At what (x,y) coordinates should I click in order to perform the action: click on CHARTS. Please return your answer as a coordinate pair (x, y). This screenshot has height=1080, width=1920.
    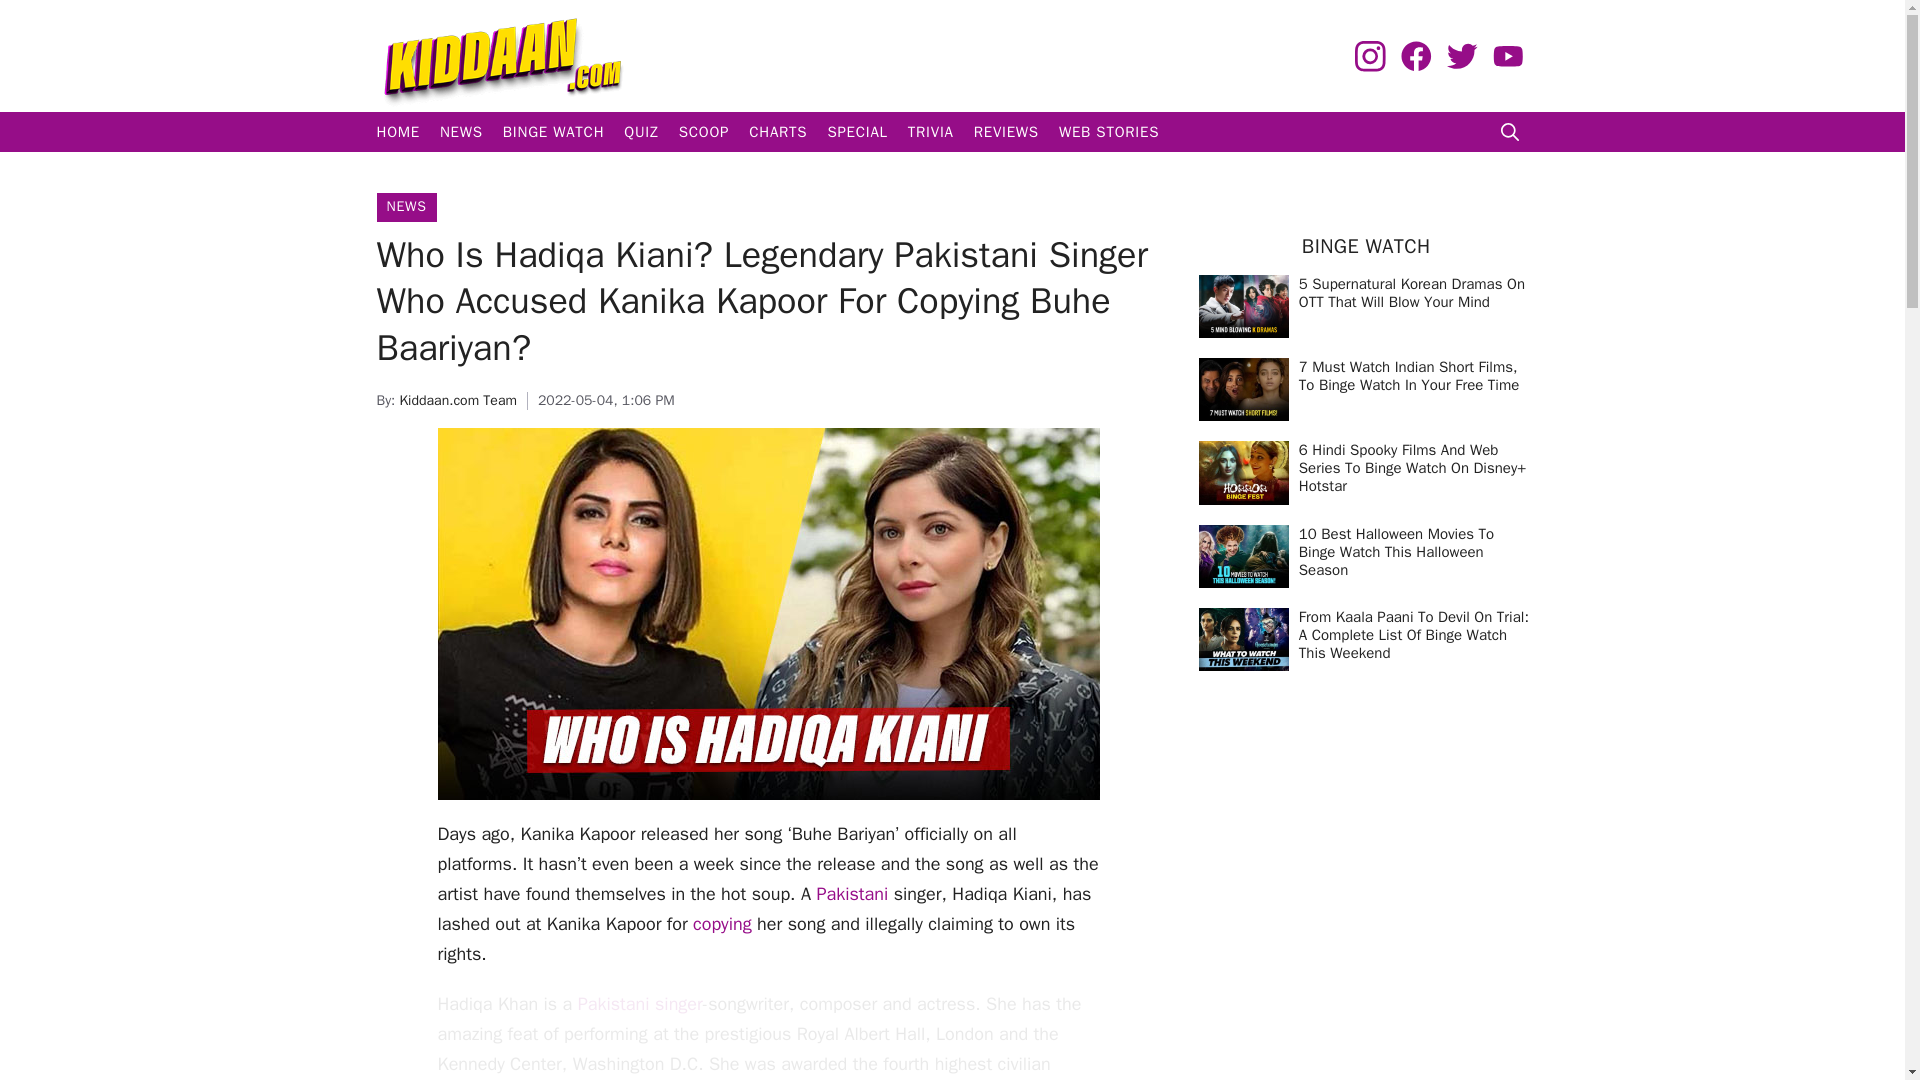
    Looking at the image, I should click on (778, 132).